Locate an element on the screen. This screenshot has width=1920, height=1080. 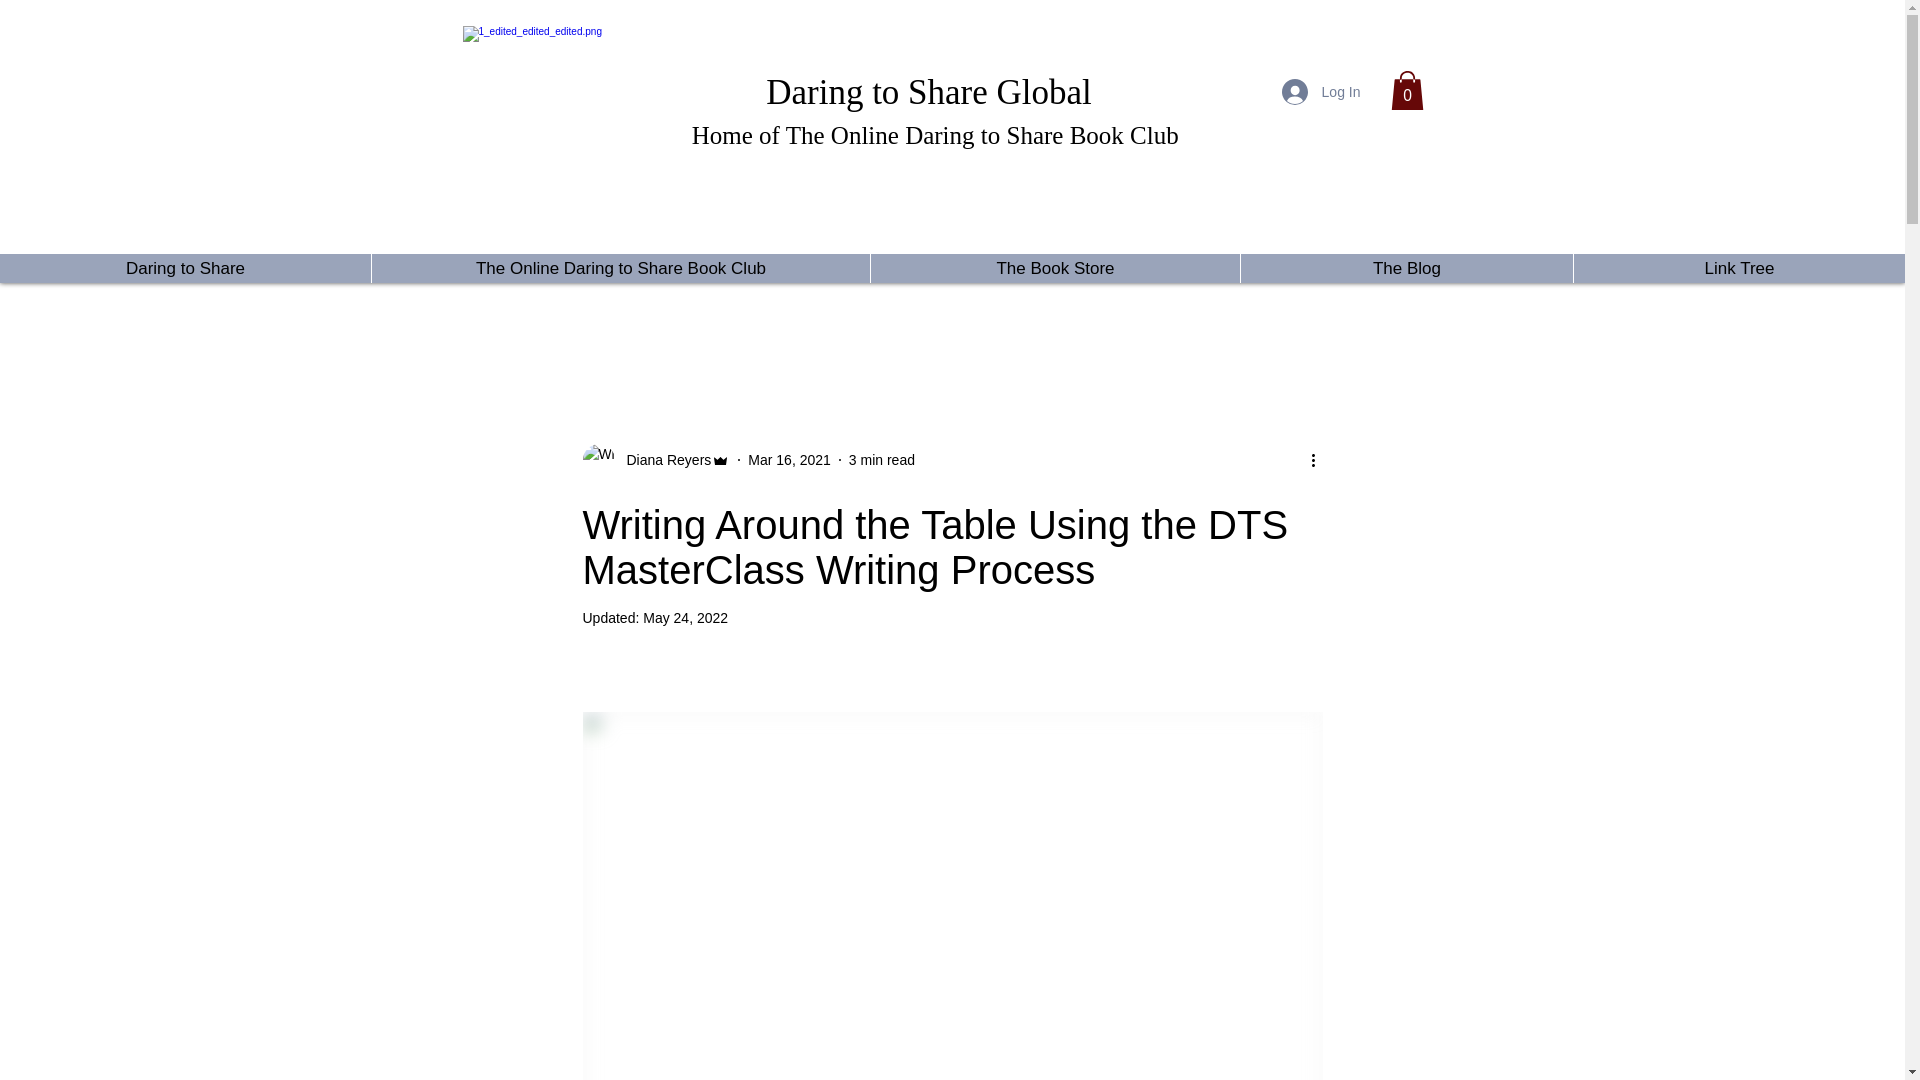
Reflections is located at coordinates (794, 322).